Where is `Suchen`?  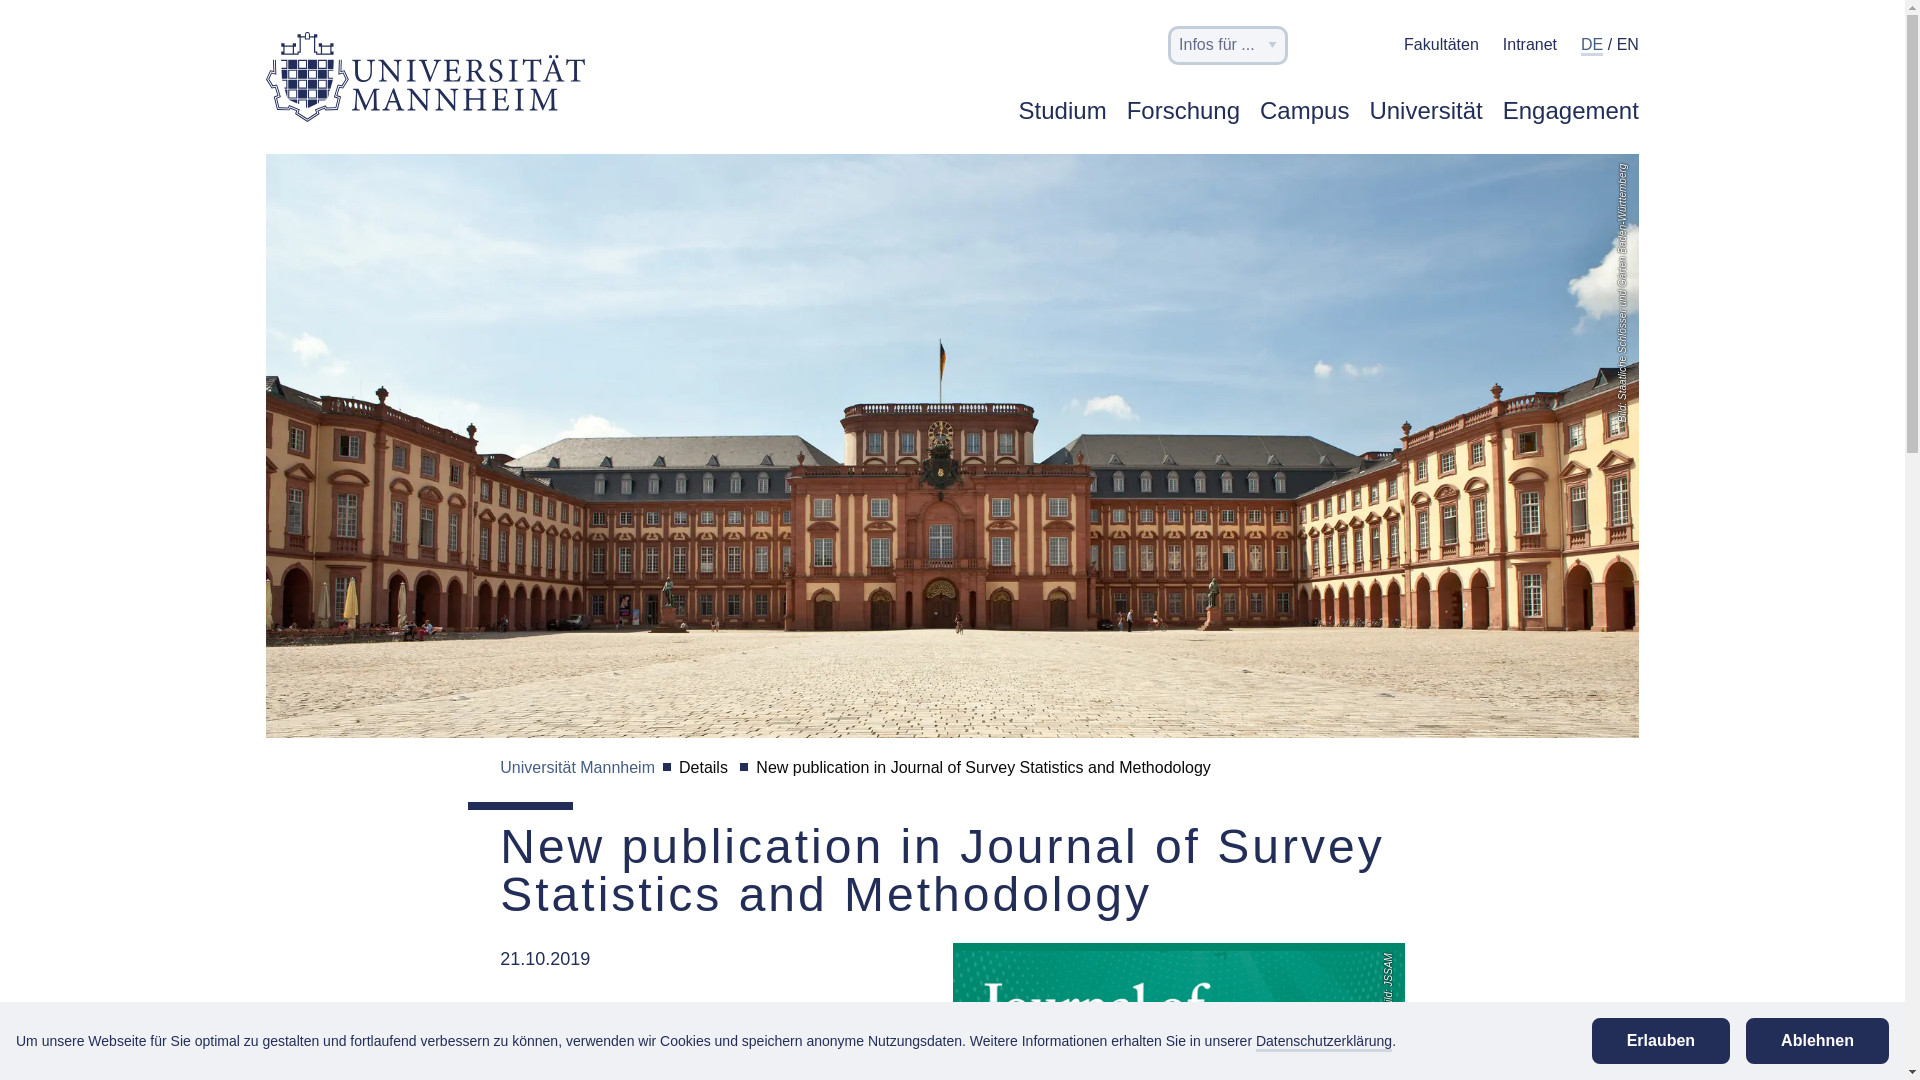 Suchen is located at coordinates (1322, 50).